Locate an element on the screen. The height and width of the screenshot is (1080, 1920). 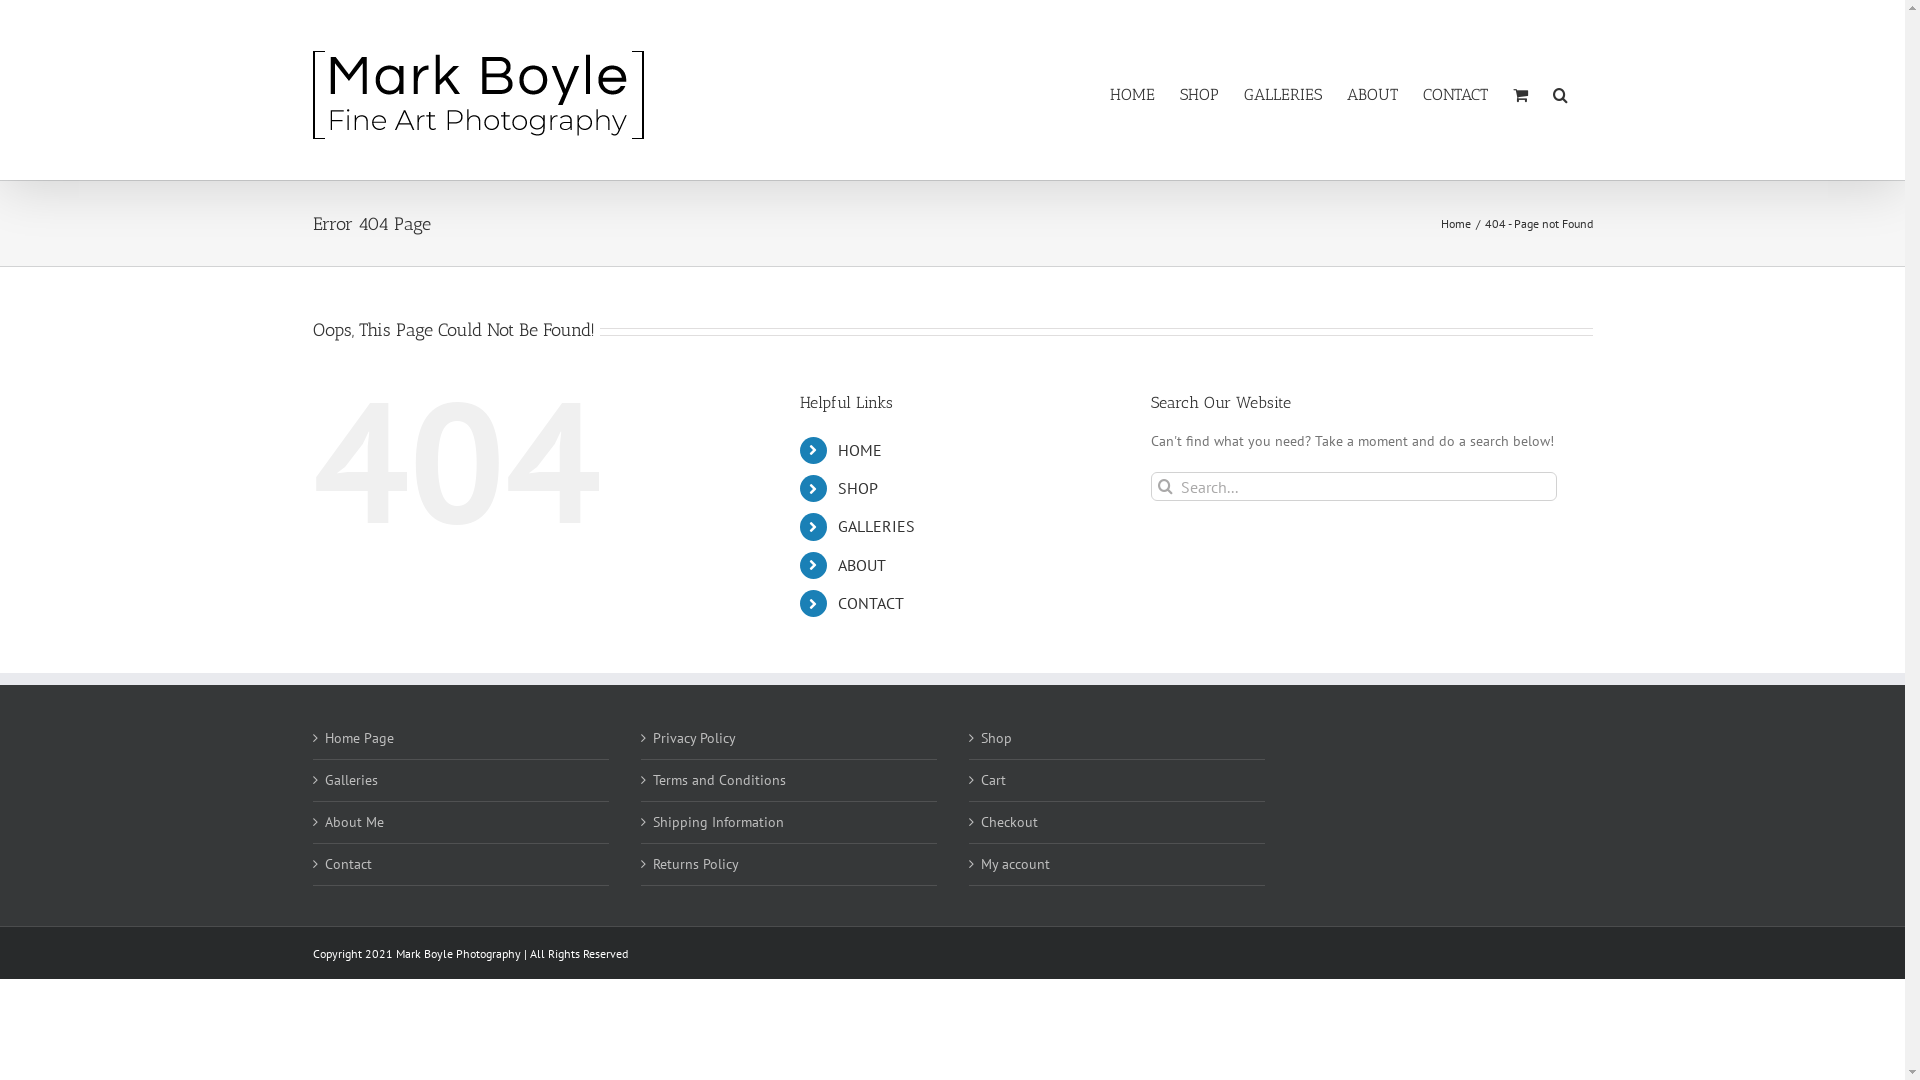
Shop is located at coordinates (1116, 738).